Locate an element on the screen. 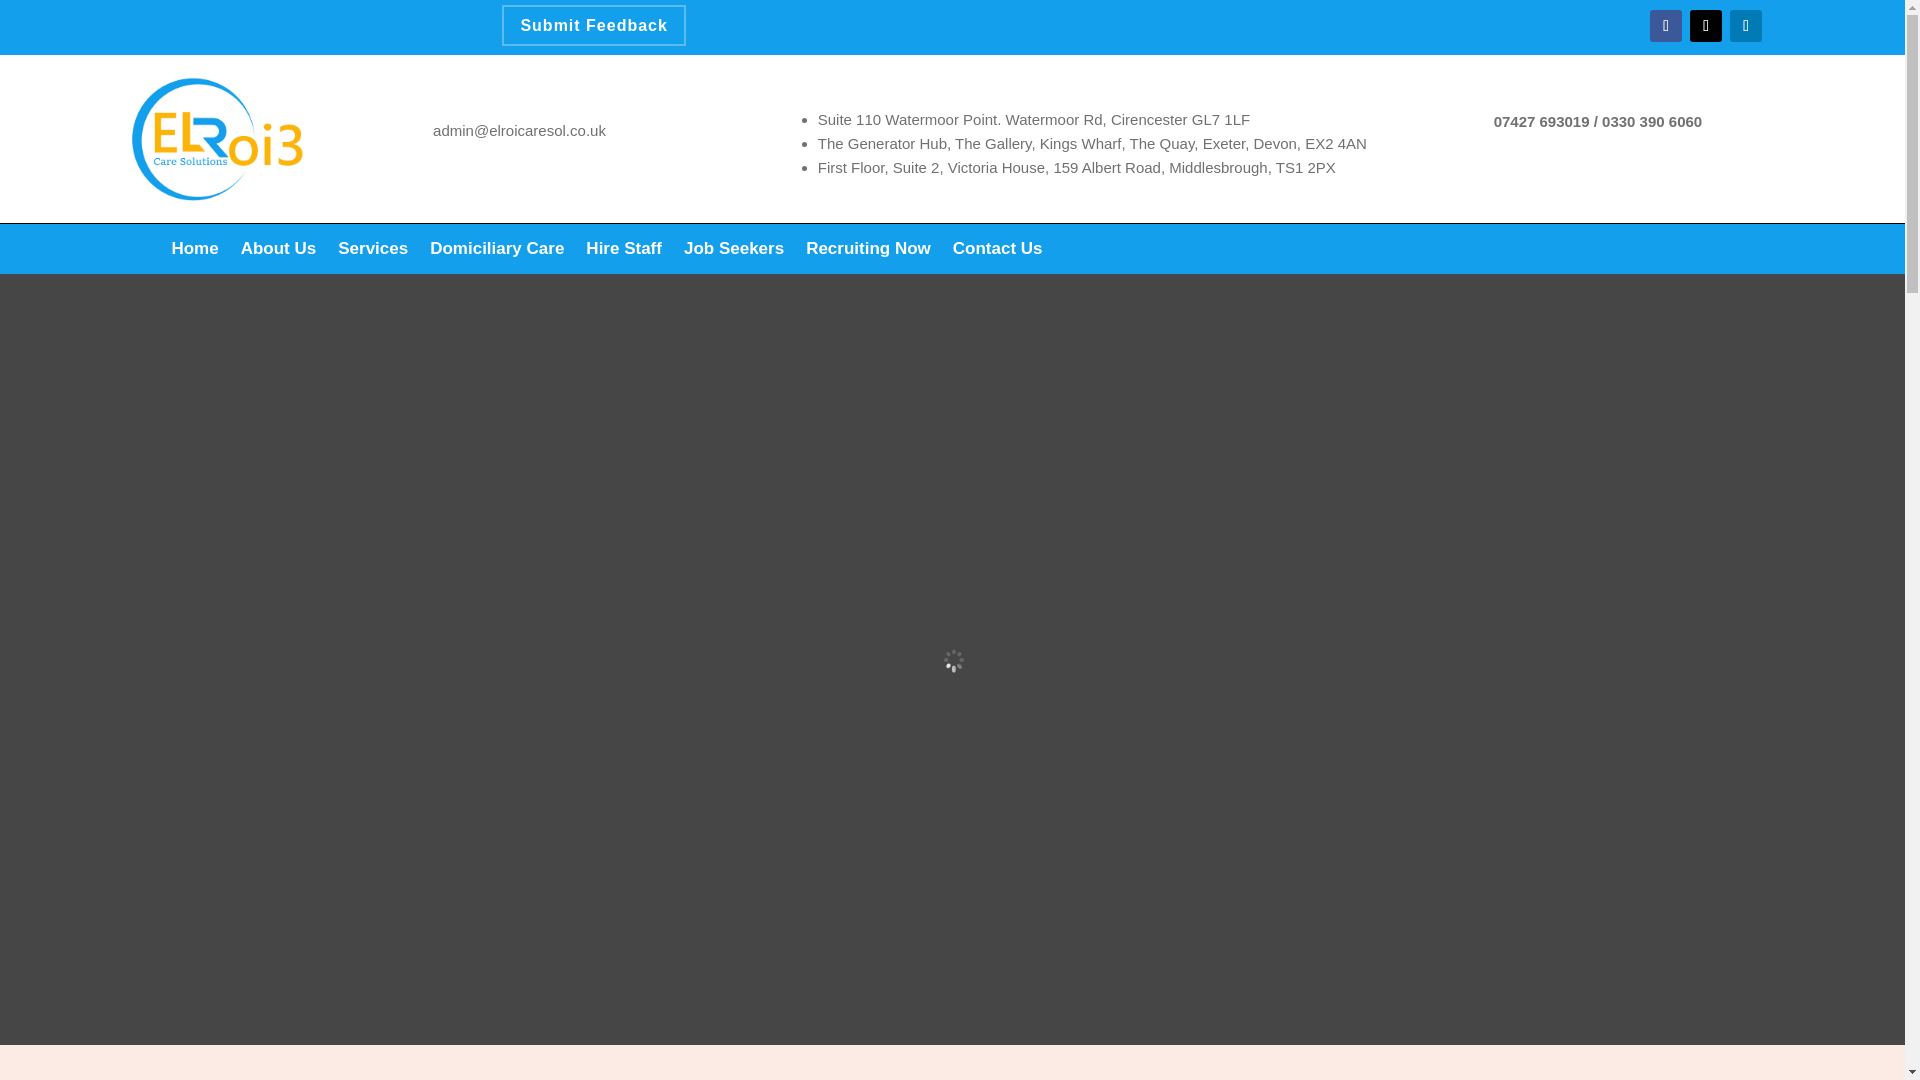  Hire Staff is located at coordinates (624, 252).